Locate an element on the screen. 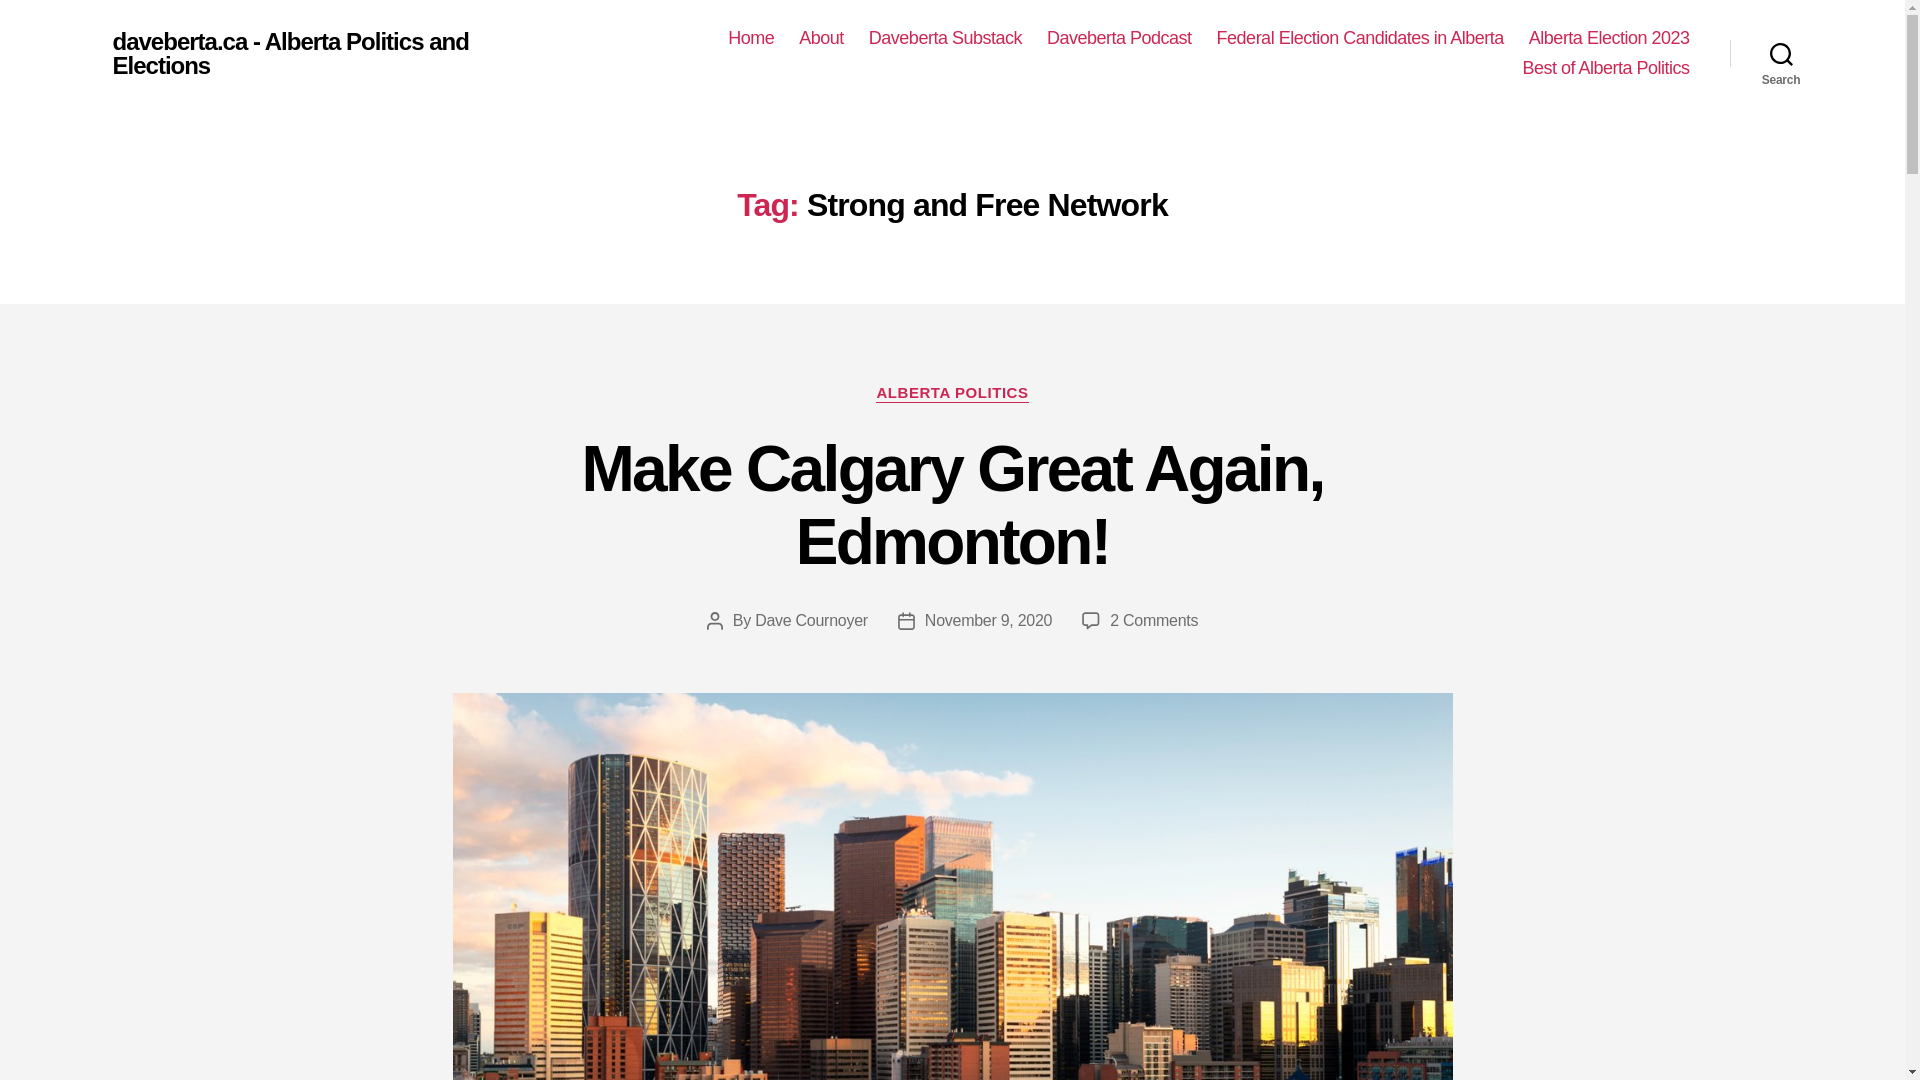 This screenshot has width=1920, height=1080. Best of Alberta Politics is located at coordinates (952, 505).